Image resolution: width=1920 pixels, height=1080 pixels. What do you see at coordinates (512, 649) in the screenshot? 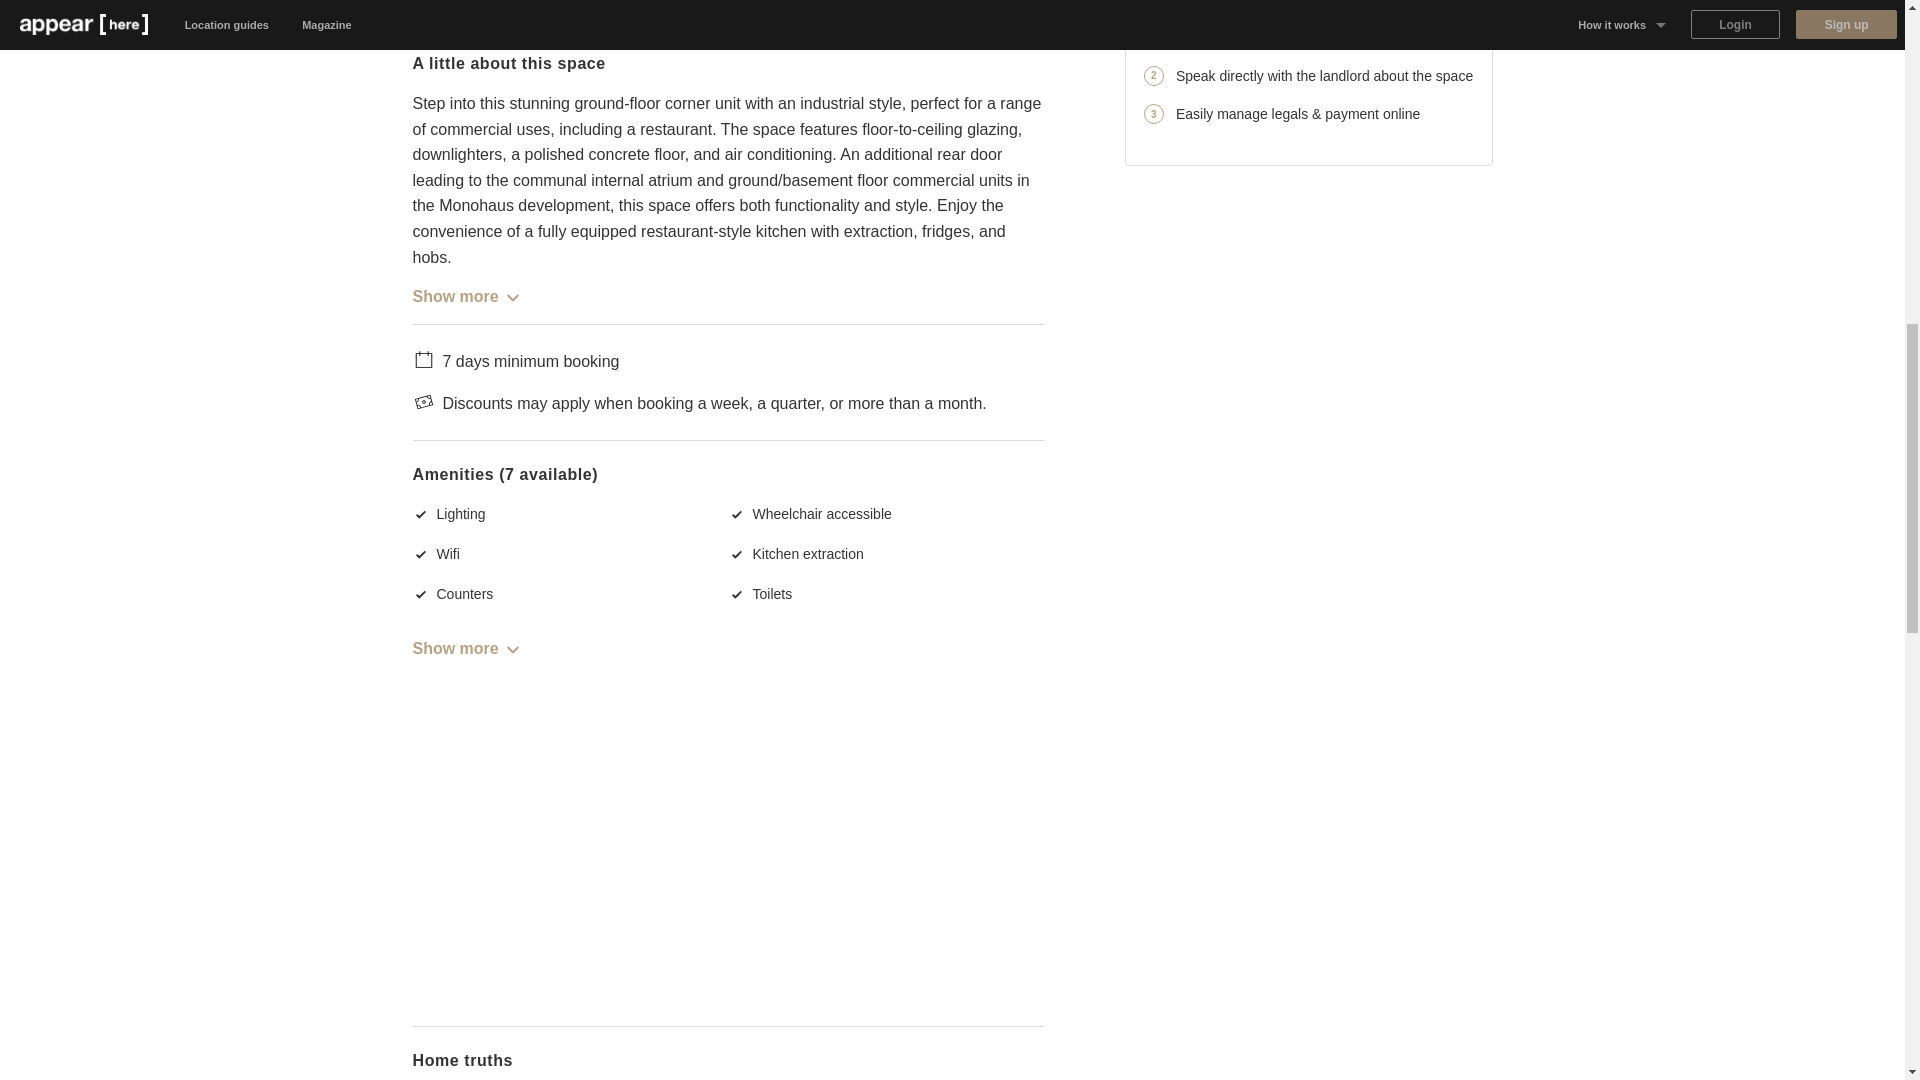
I see `Chevron-up` at bounding box center [512, 649].